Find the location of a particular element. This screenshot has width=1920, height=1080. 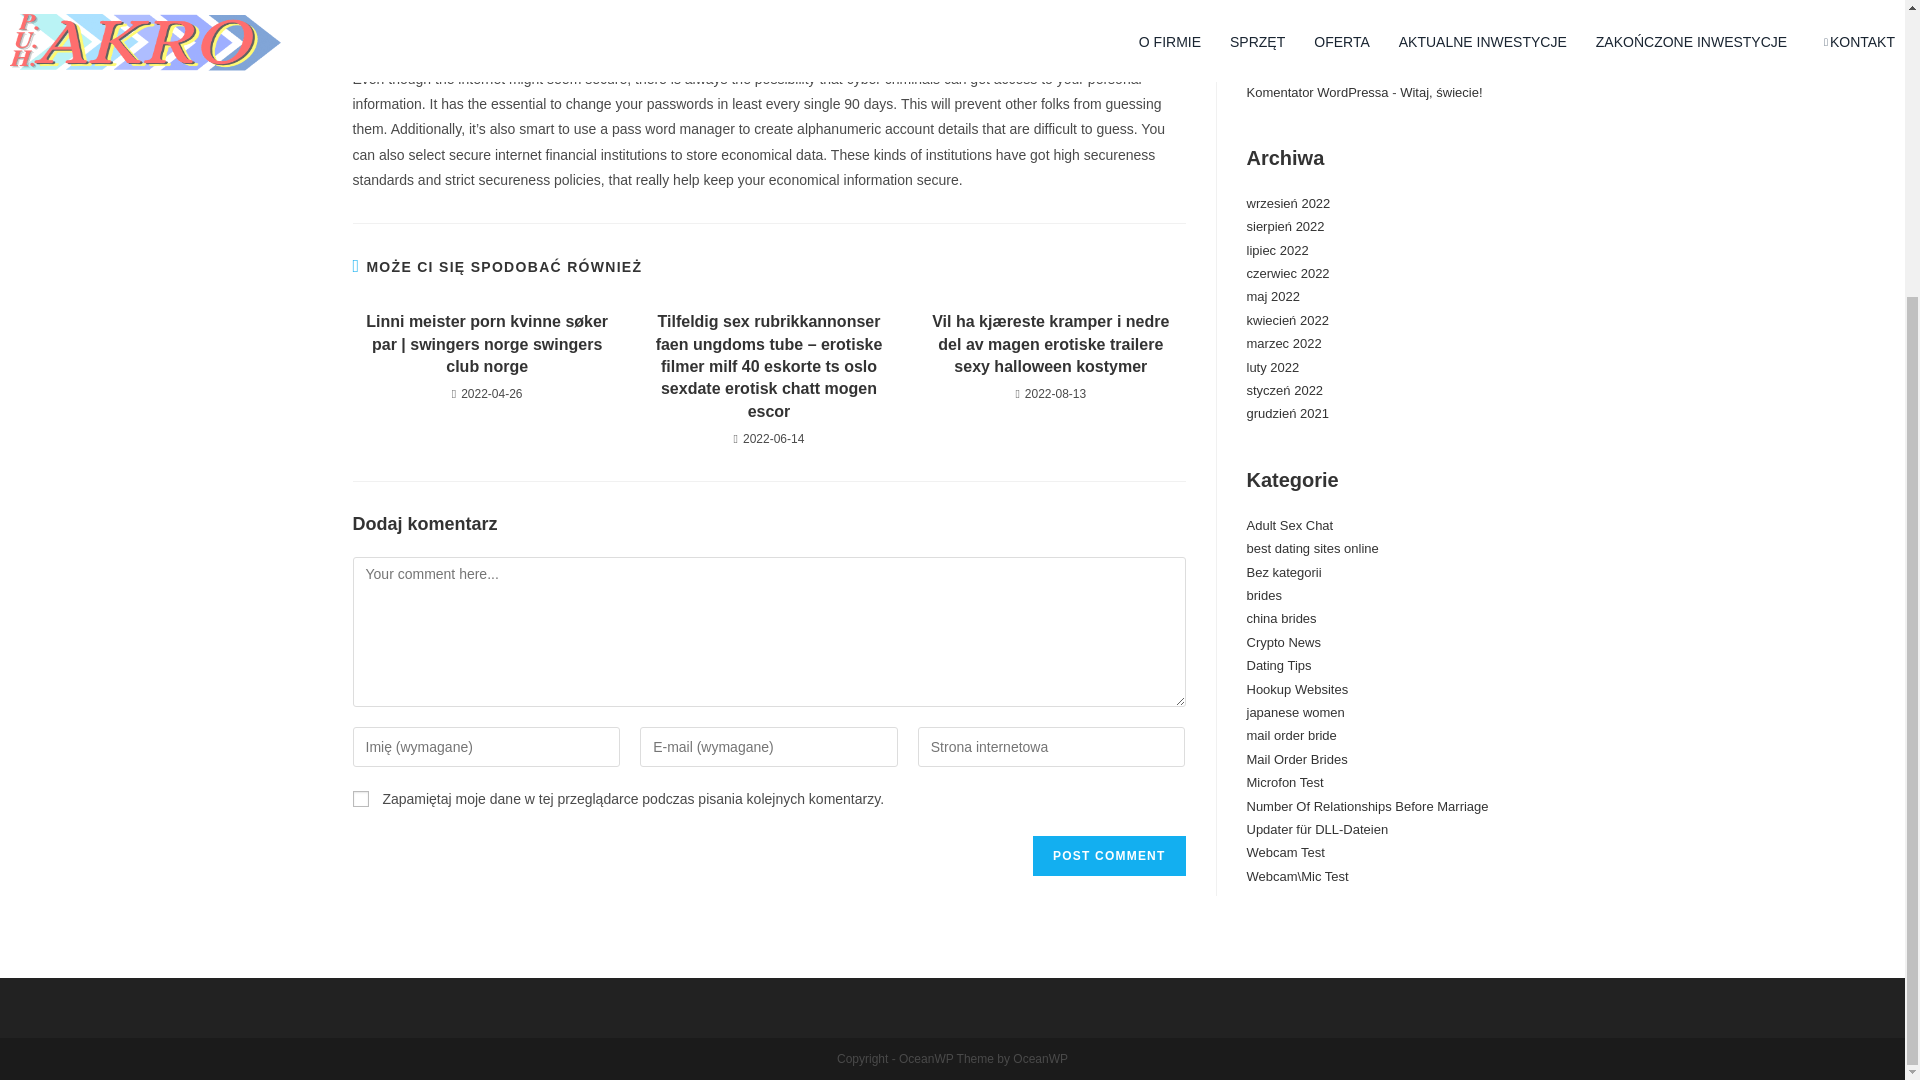

brides is located at coordinates (1263, 594).